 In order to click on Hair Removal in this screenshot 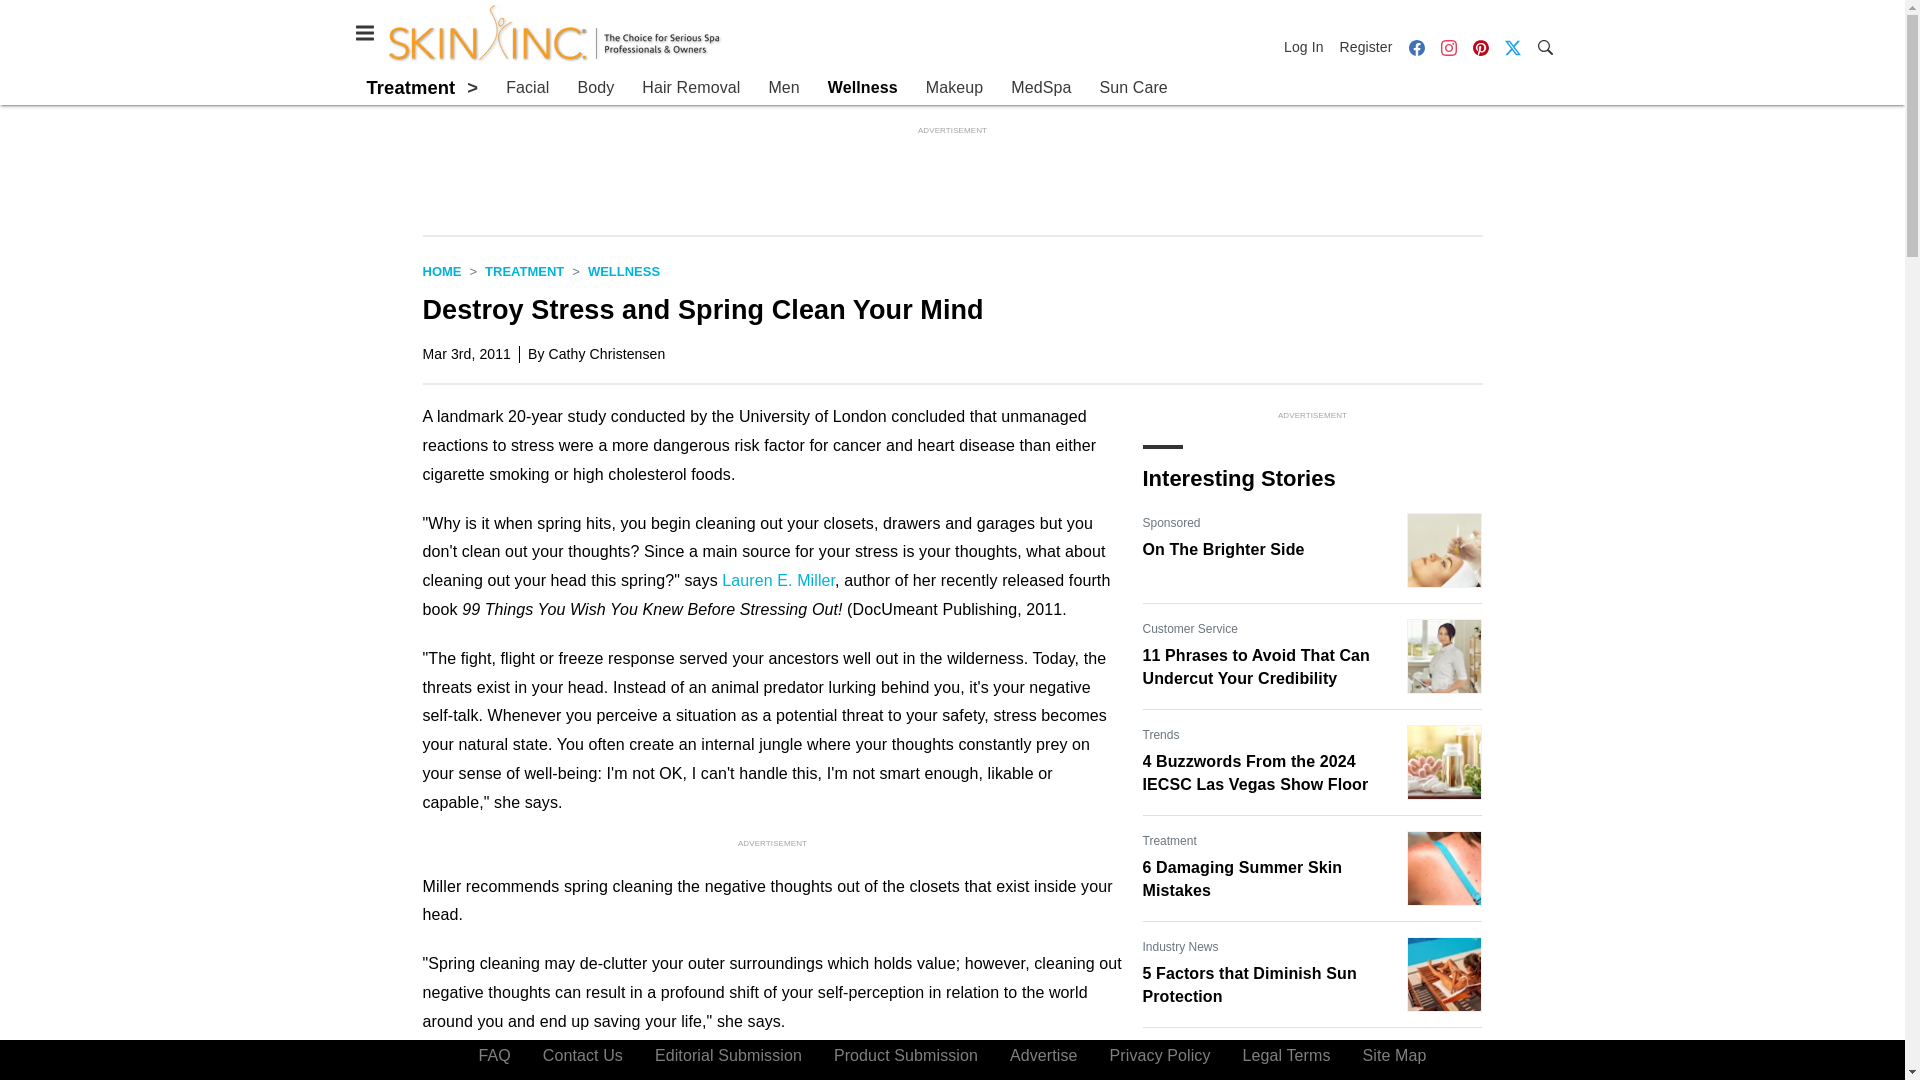, I will do `click(690, 88)`.